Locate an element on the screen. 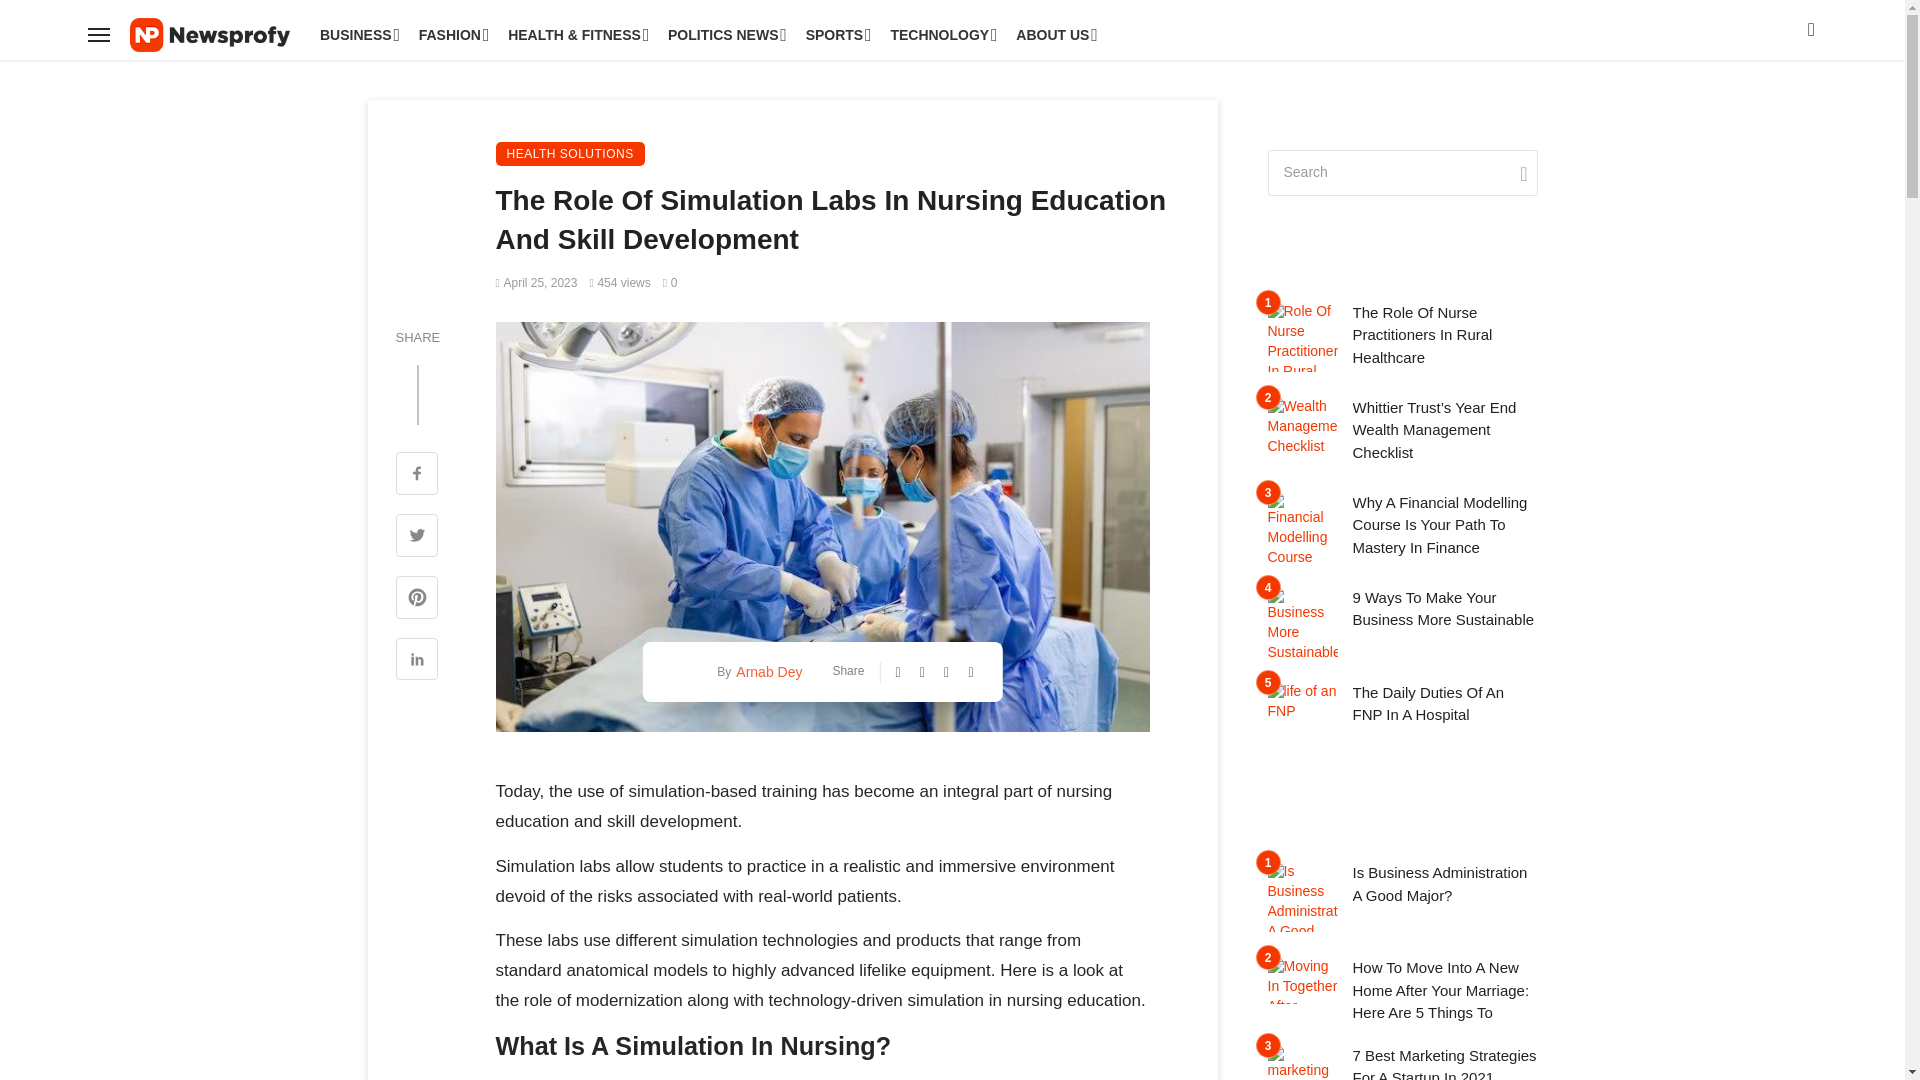 Image resolution: width=1920 pixels, height=1080 pixels. TECHNOLOGY is located at coordinates (940, 34).